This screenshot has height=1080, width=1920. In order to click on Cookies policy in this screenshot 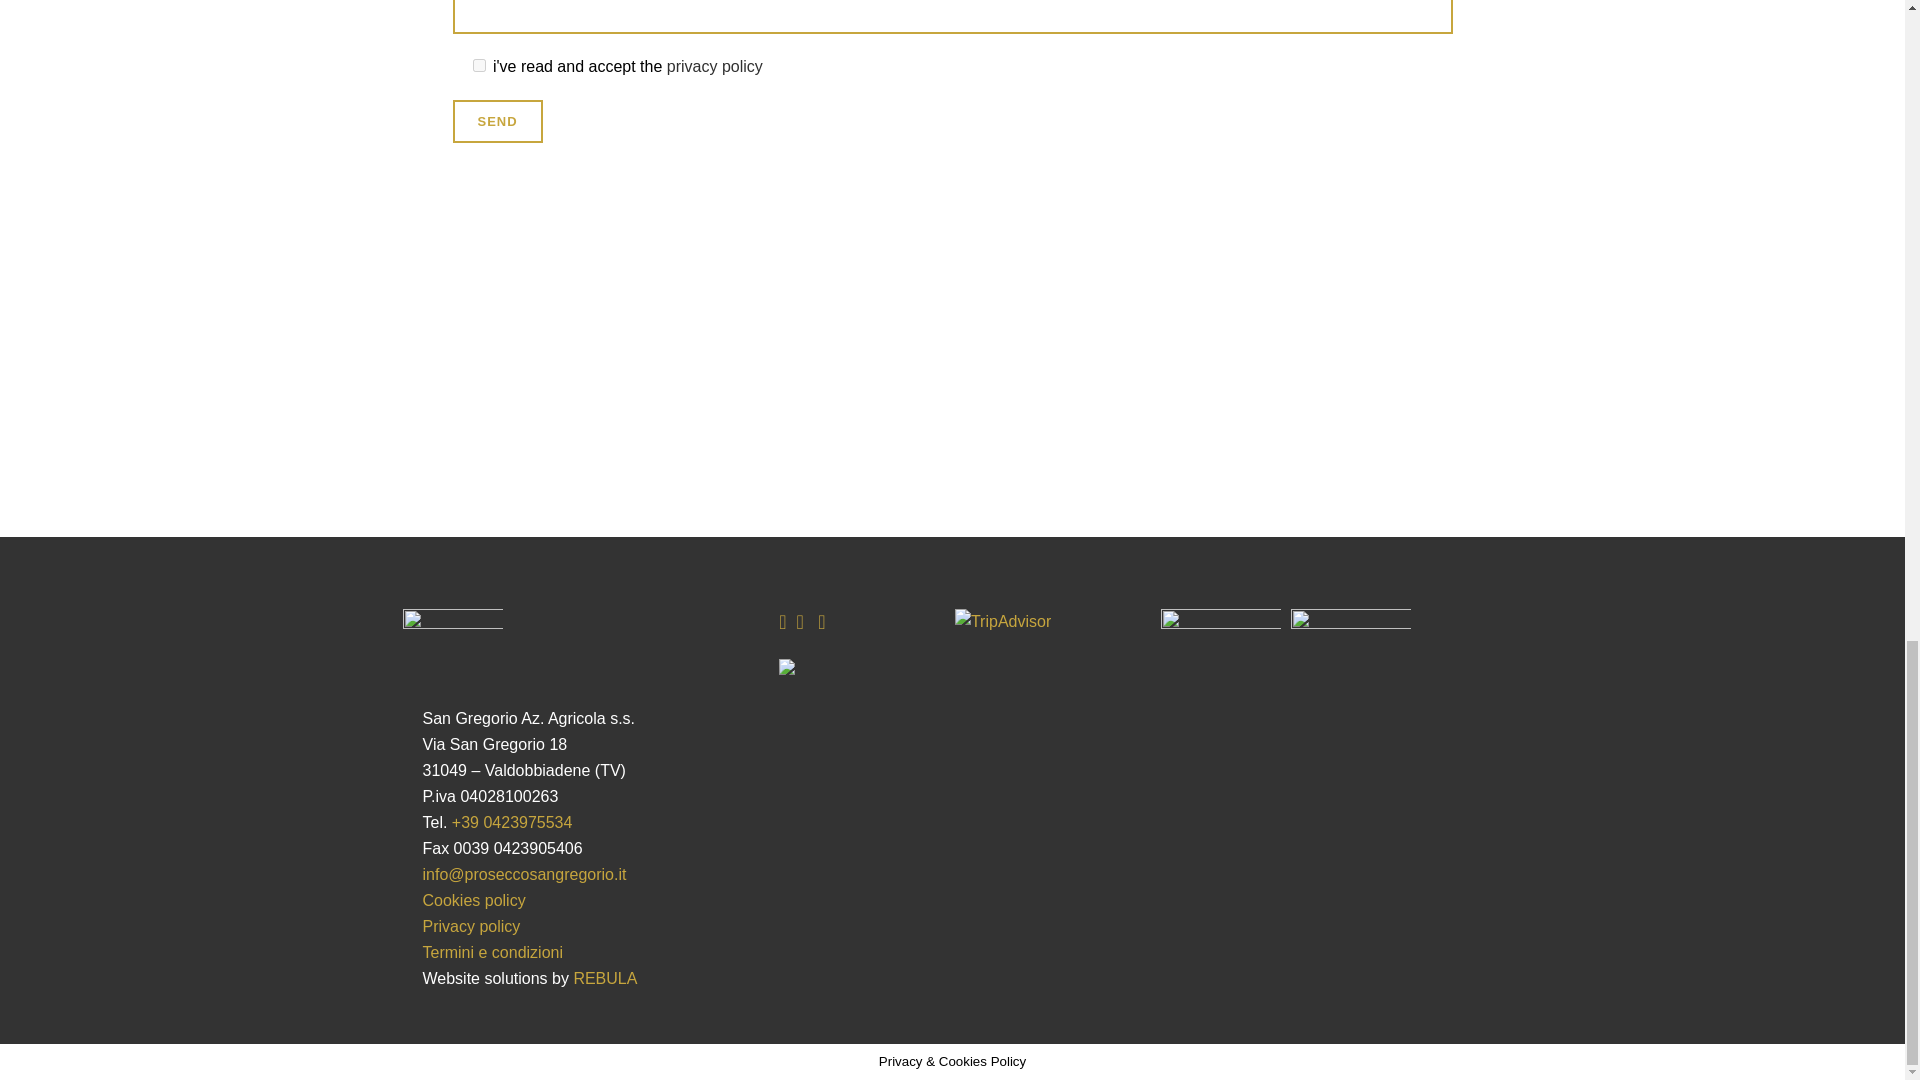, I will do `click(473, 900)`.